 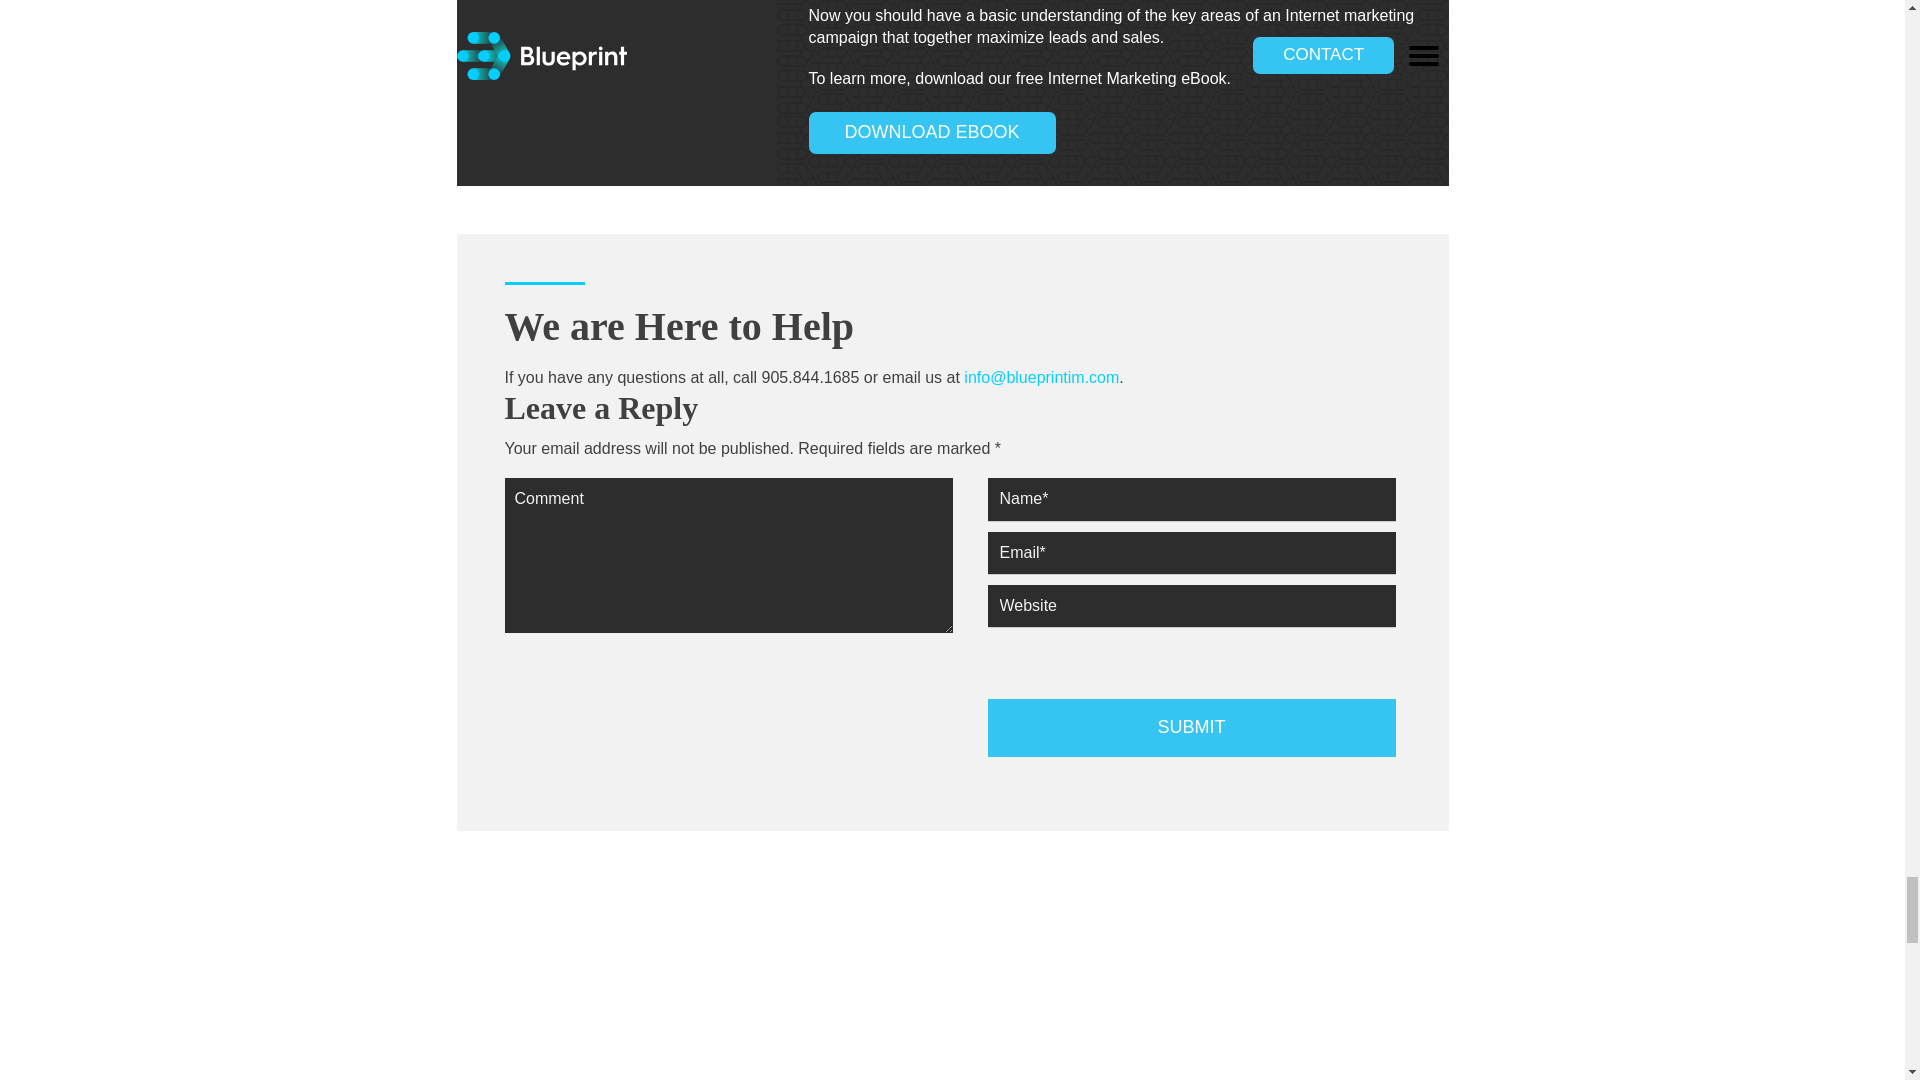 I want to click on Download now, so click(x=1003, y=290).